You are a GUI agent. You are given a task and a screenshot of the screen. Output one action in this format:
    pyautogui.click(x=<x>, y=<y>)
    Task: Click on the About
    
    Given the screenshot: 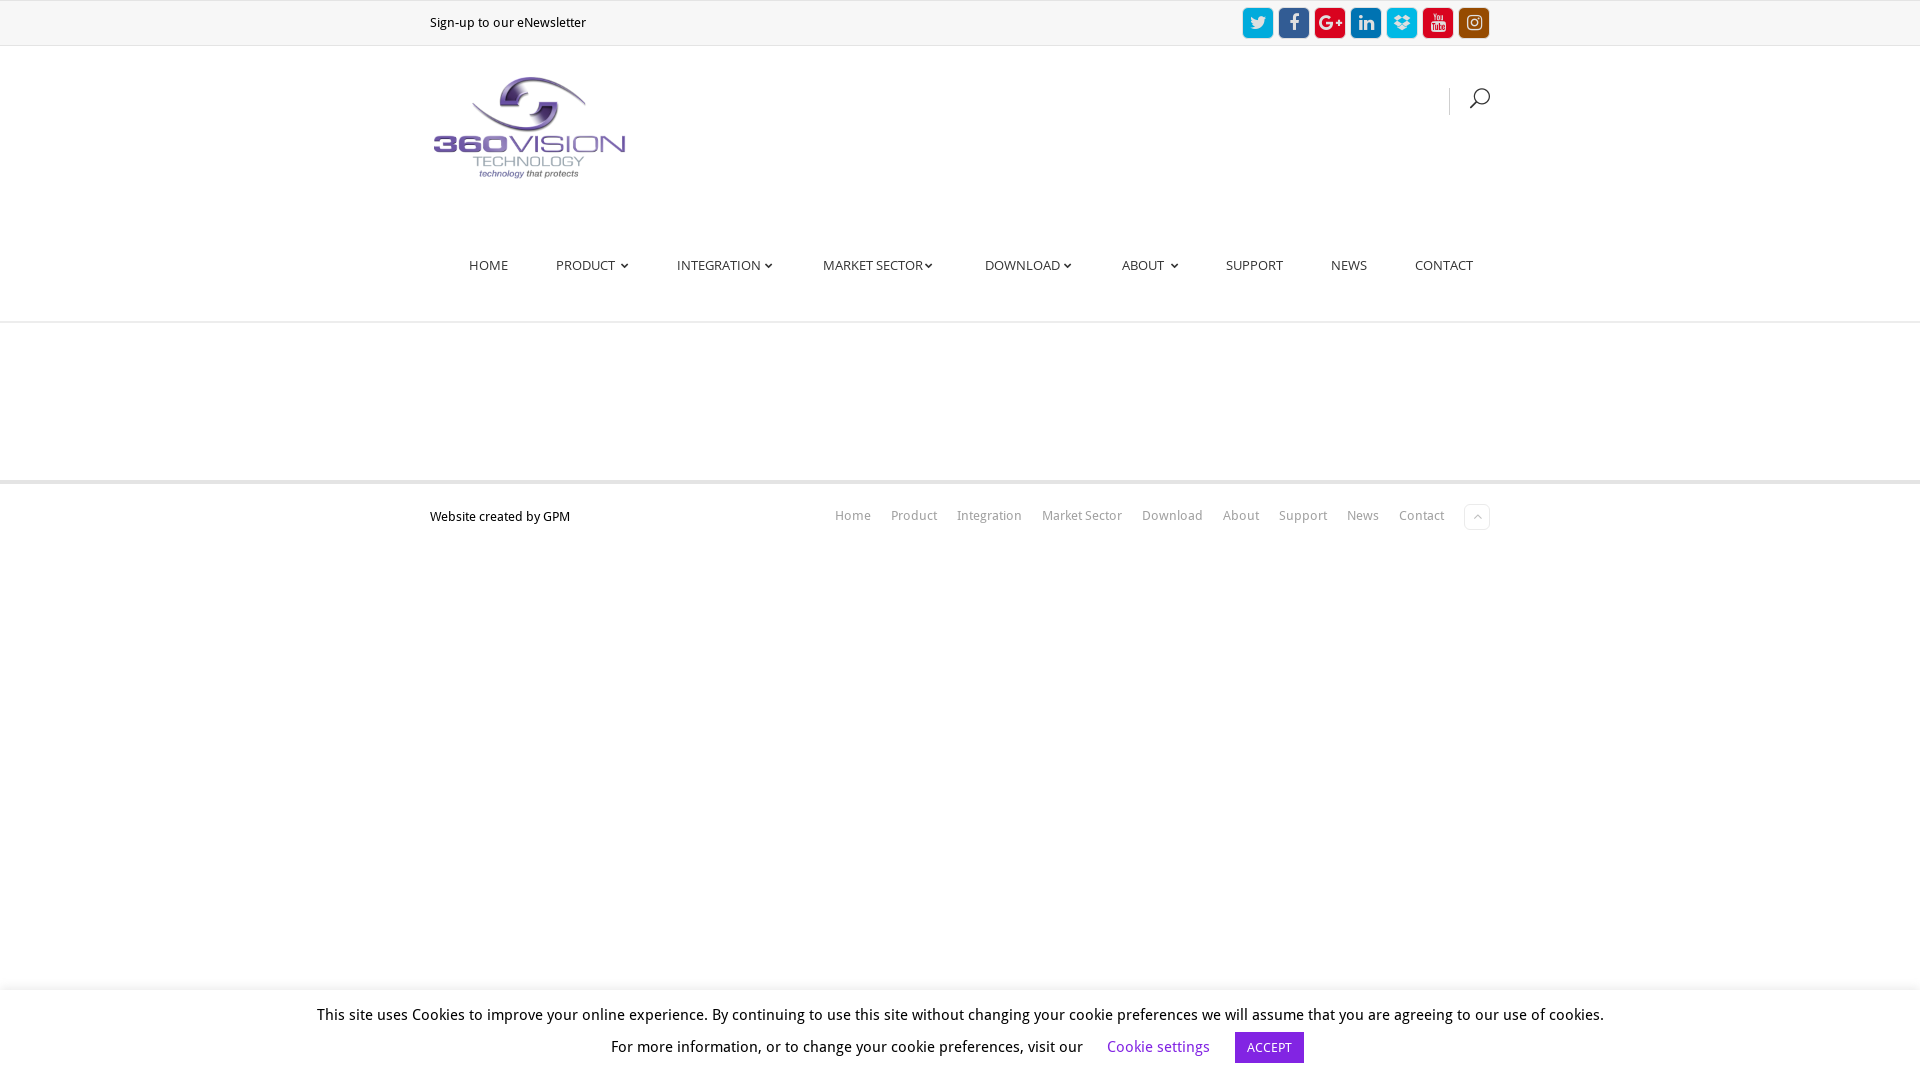 What is the action you would take?
    pyautogui.click(x=1241, y=516)
    